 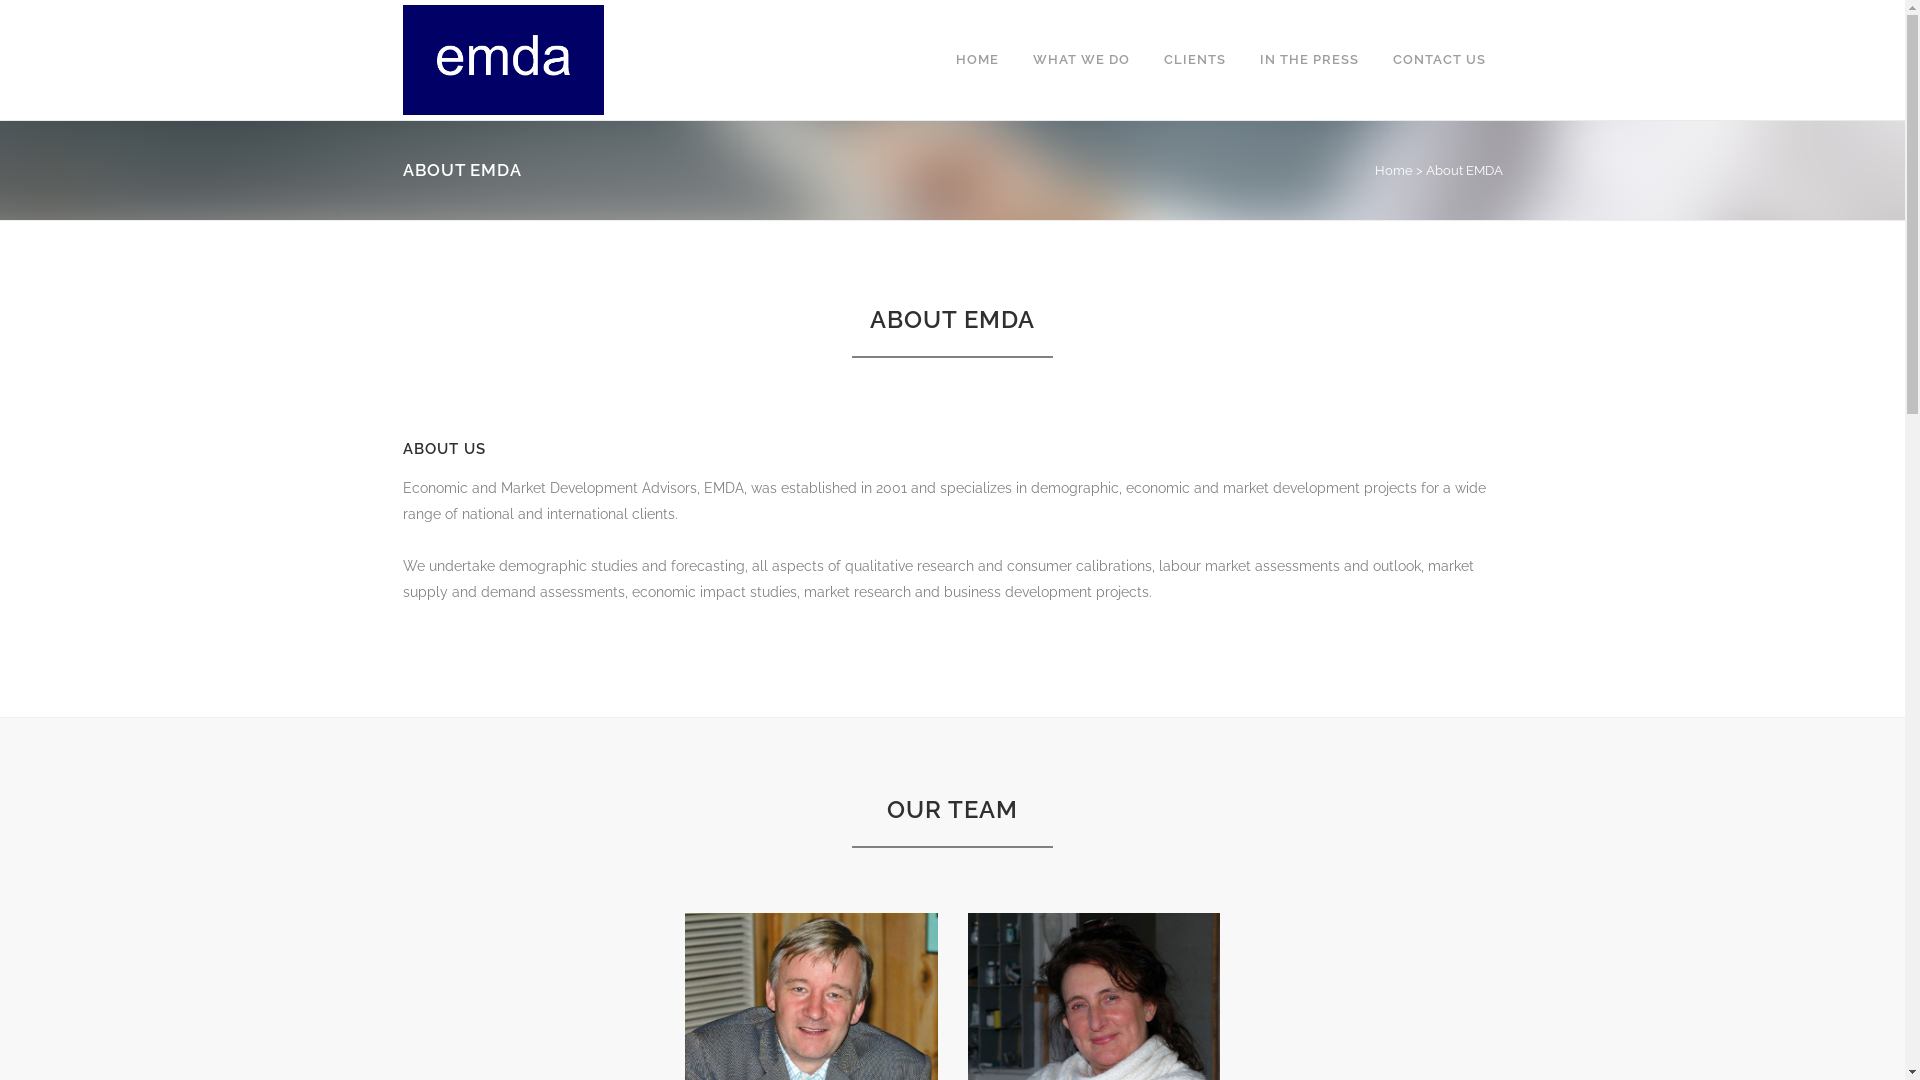 What do you see at coordinates (820, 683) in the screenshot?
I see `Haters at work and how to deal with them` at bounding box center [820, 683].